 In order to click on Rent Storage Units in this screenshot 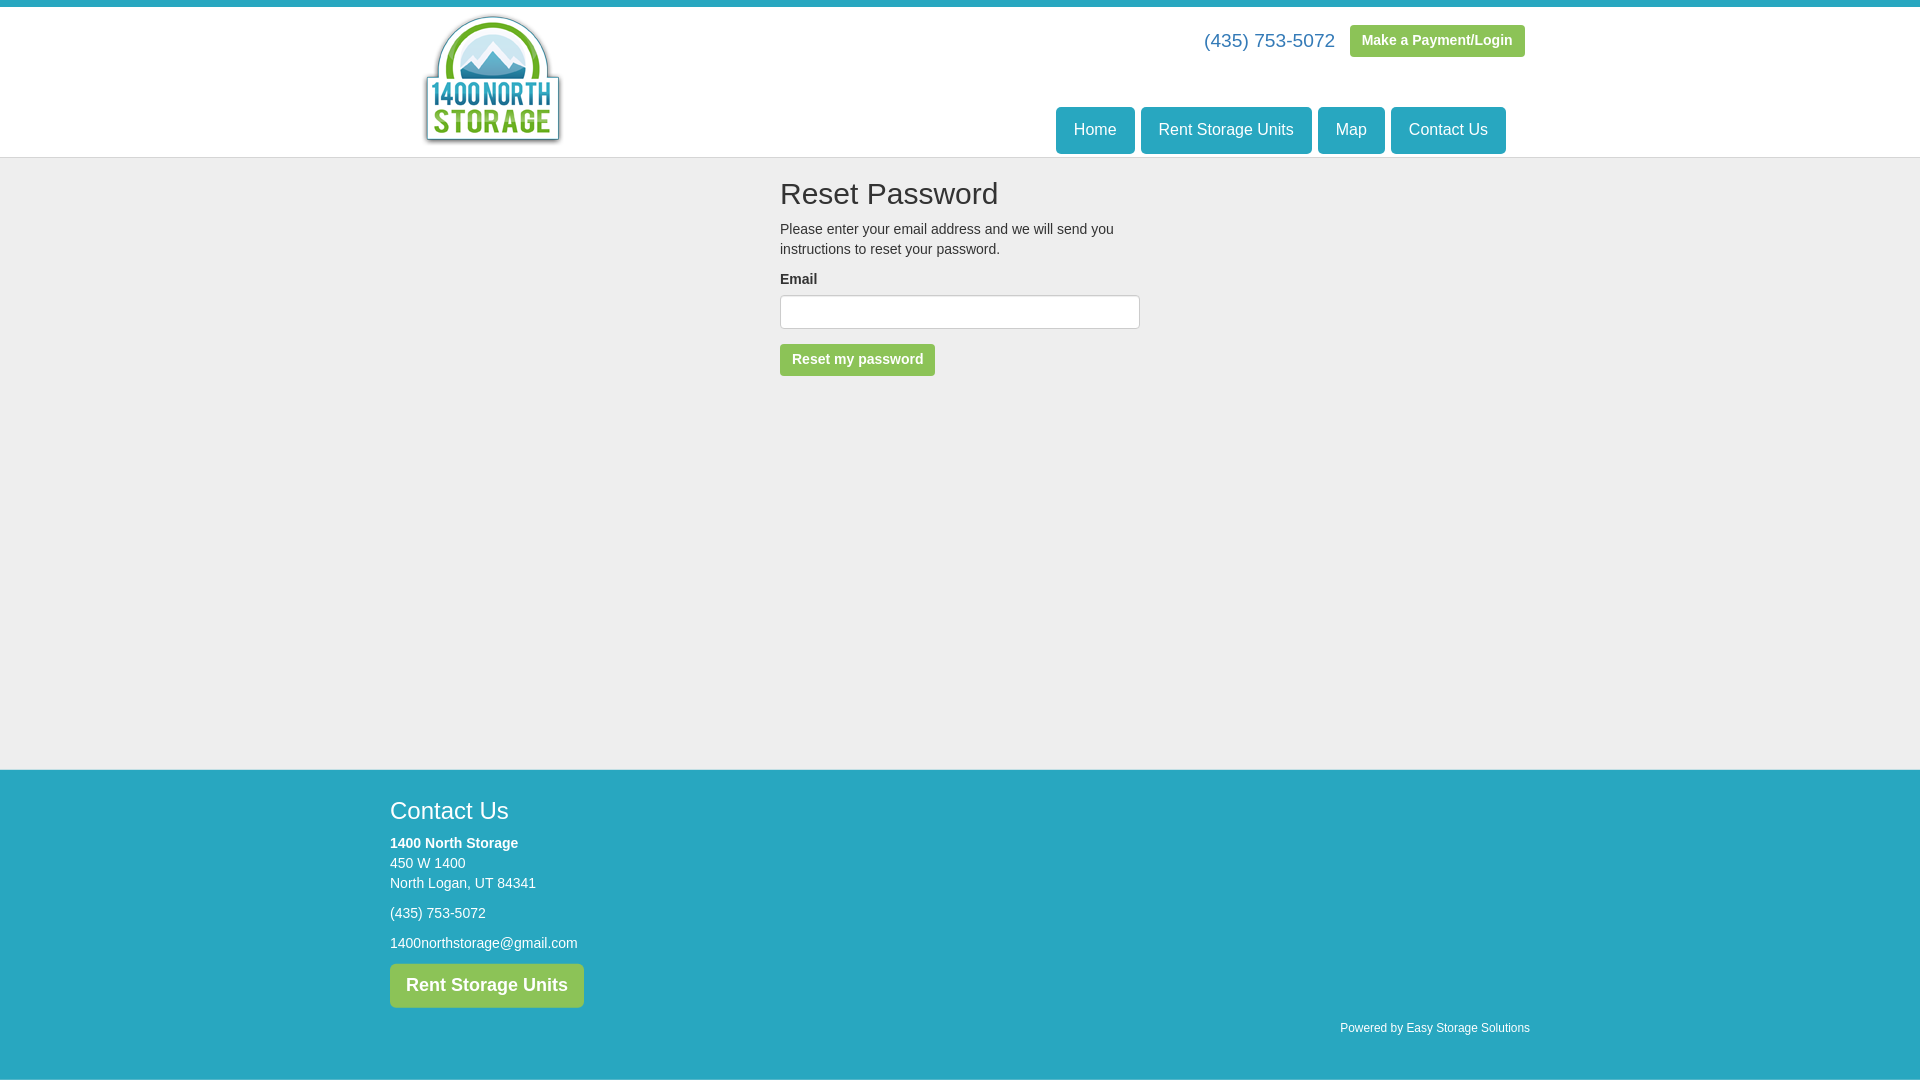, I will do `click(487, 986)`.